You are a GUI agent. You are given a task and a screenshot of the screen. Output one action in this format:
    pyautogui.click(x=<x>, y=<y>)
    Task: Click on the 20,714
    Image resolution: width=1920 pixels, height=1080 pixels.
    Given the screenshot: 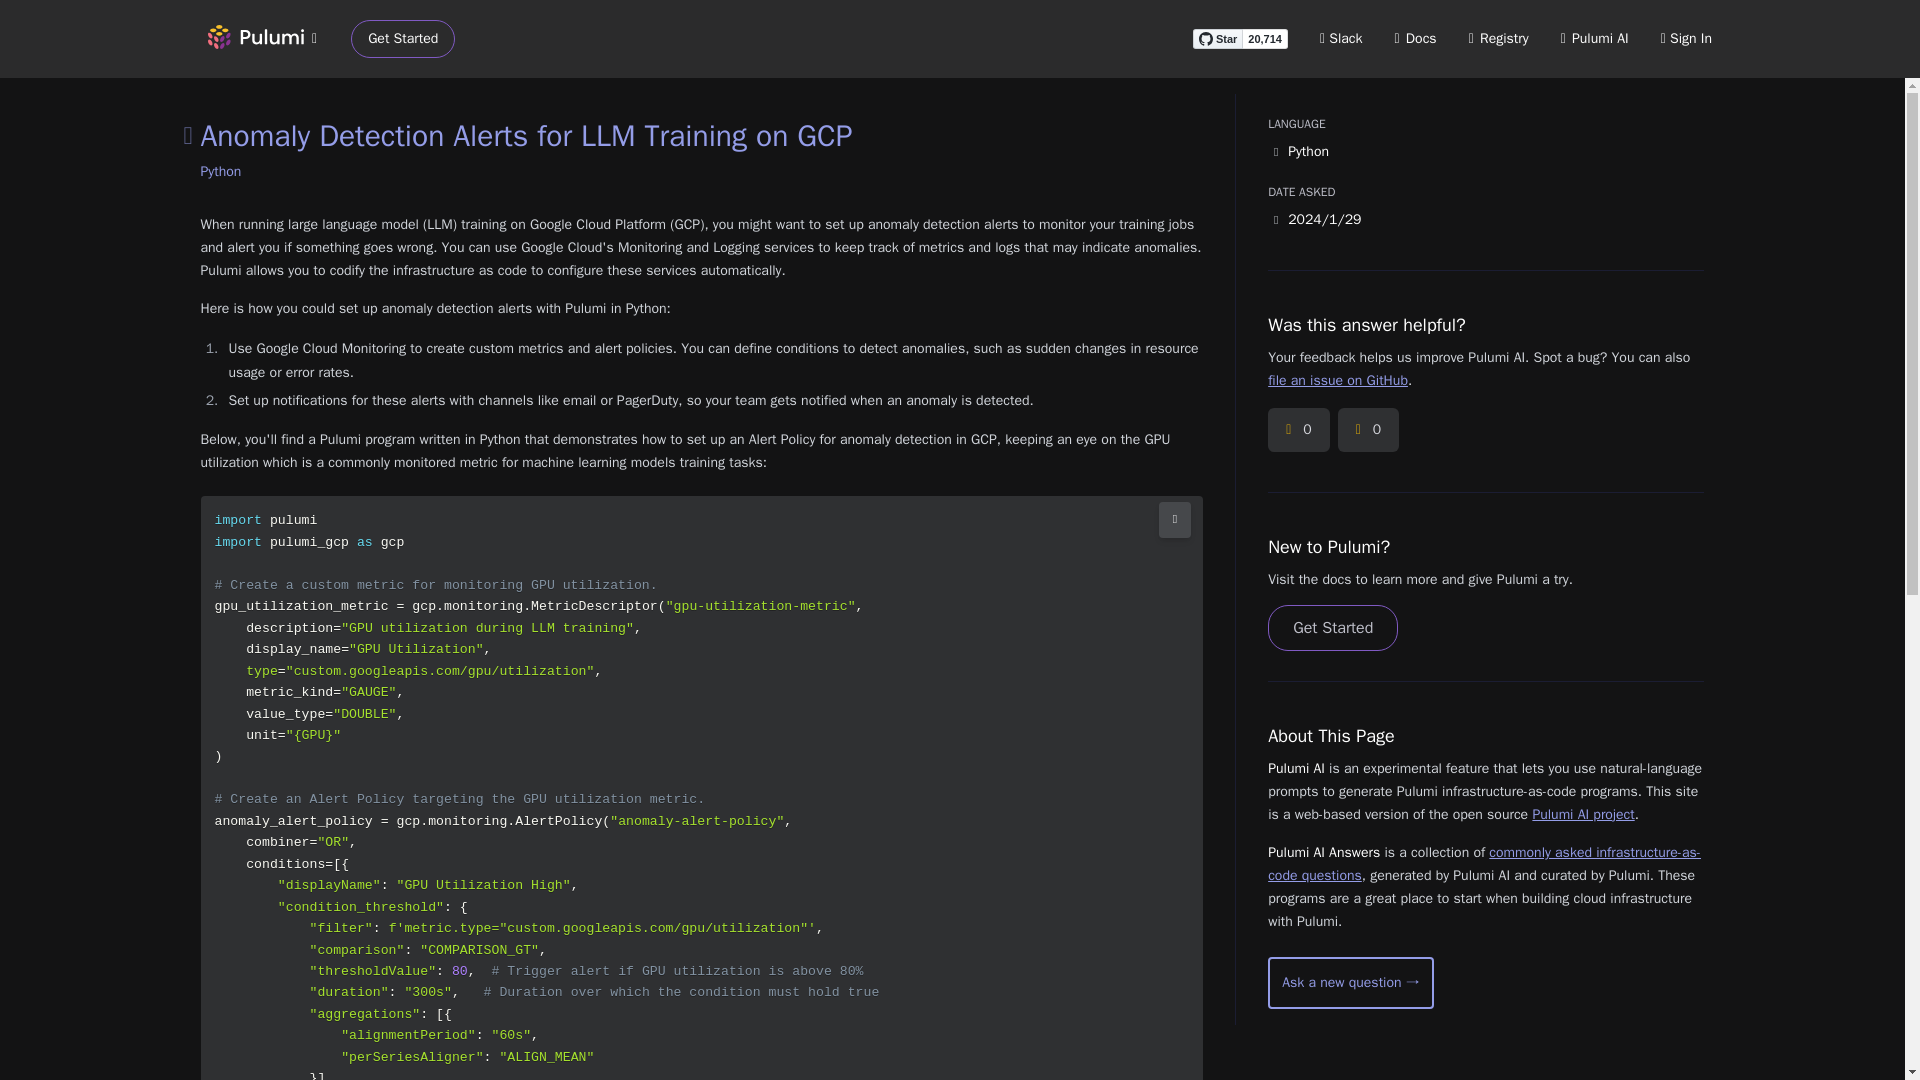 What is the action you would take?
    pyautogui.click(x=1265, y=38)
    